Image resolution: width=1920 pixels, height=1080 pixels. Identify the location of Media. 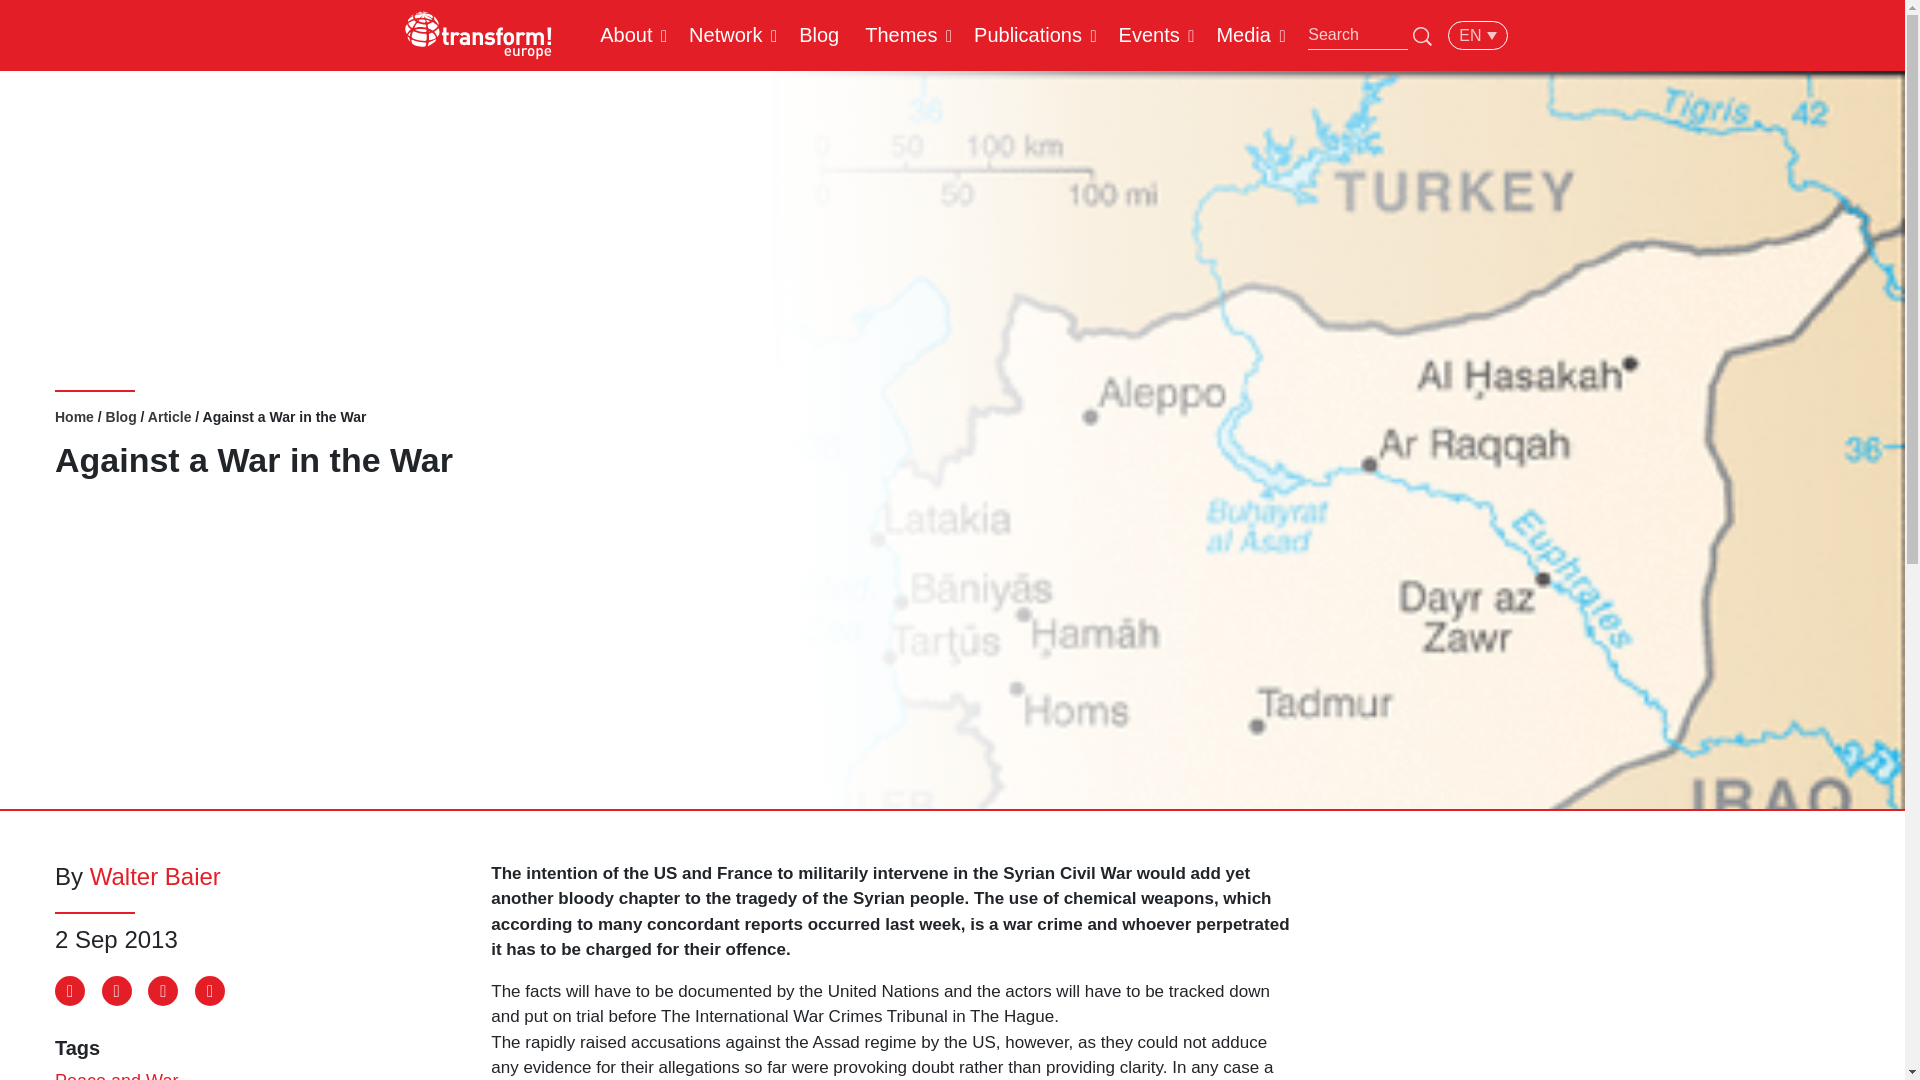
(1242, 34).